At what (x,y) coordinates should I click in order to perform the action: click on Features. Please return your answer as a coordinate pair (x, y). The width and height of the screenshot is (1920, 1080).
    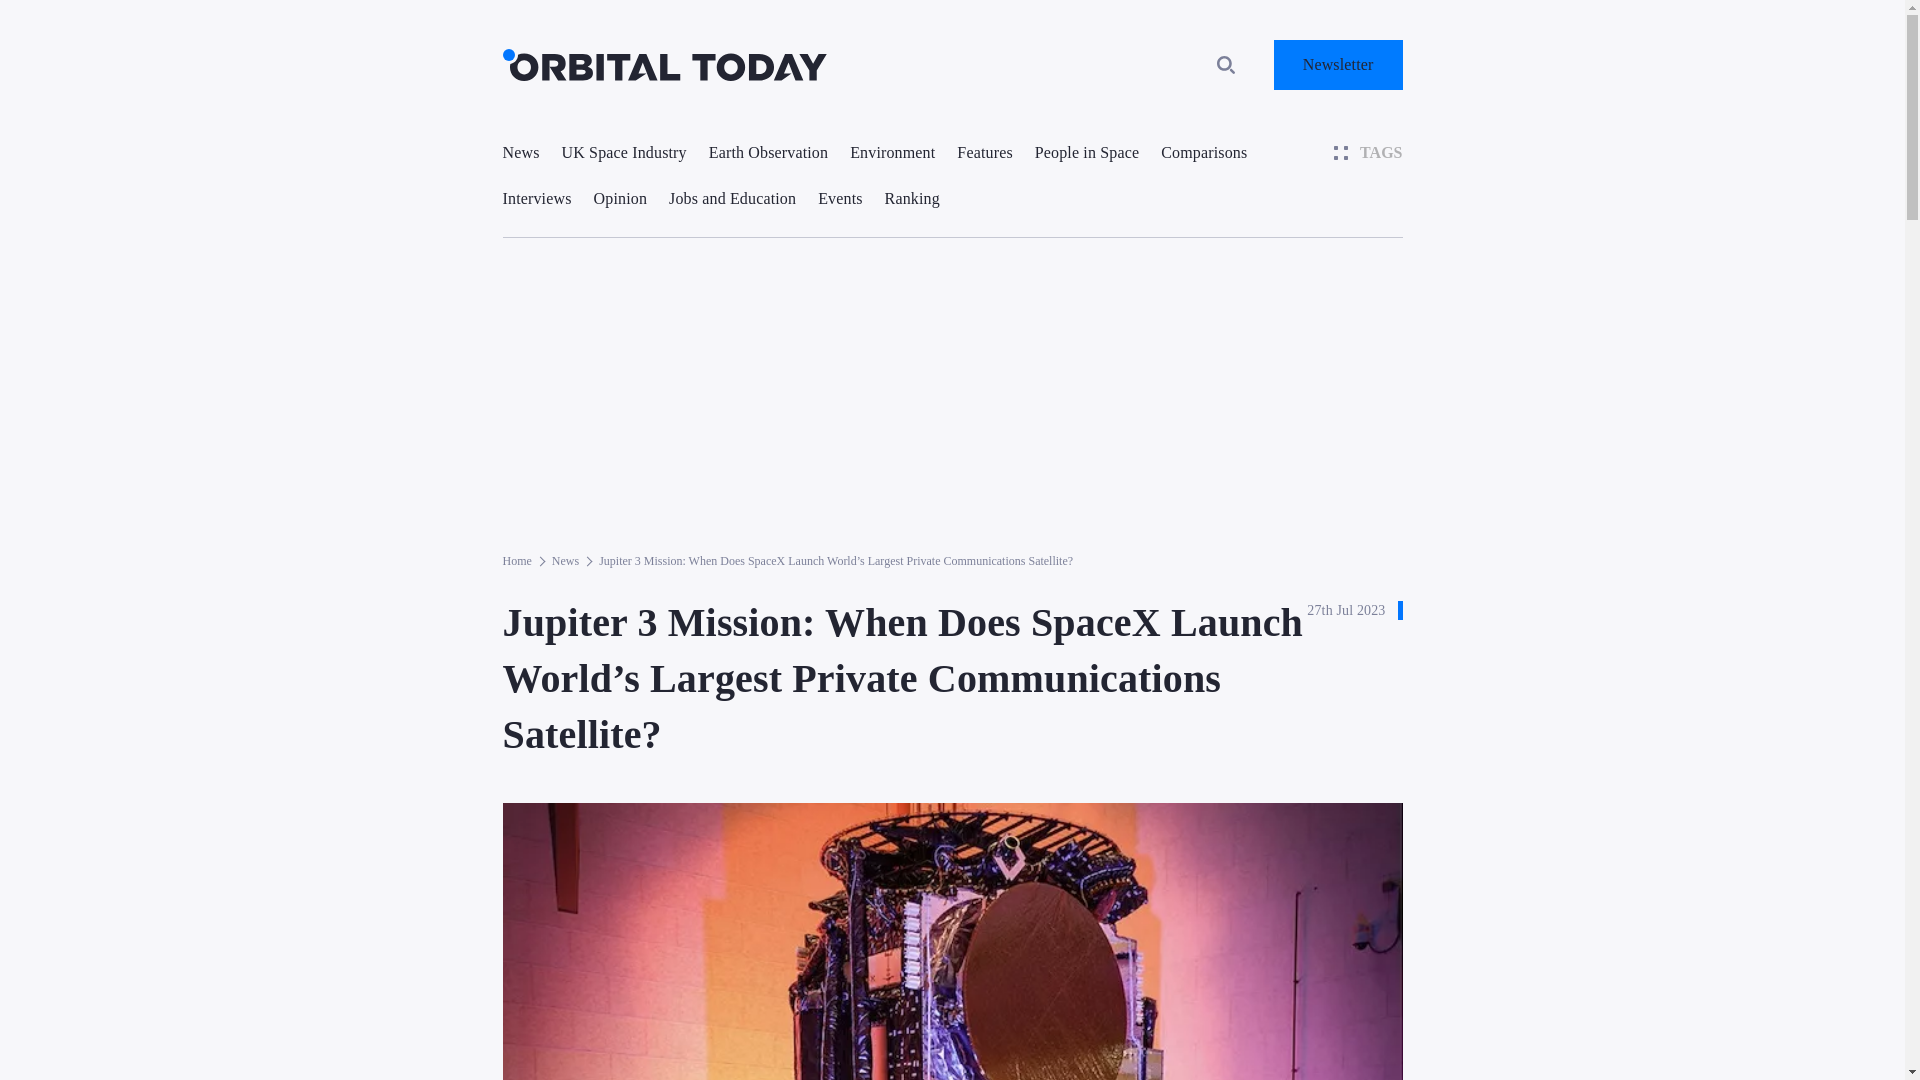
    Looking at the image, I should click on (984, 152).